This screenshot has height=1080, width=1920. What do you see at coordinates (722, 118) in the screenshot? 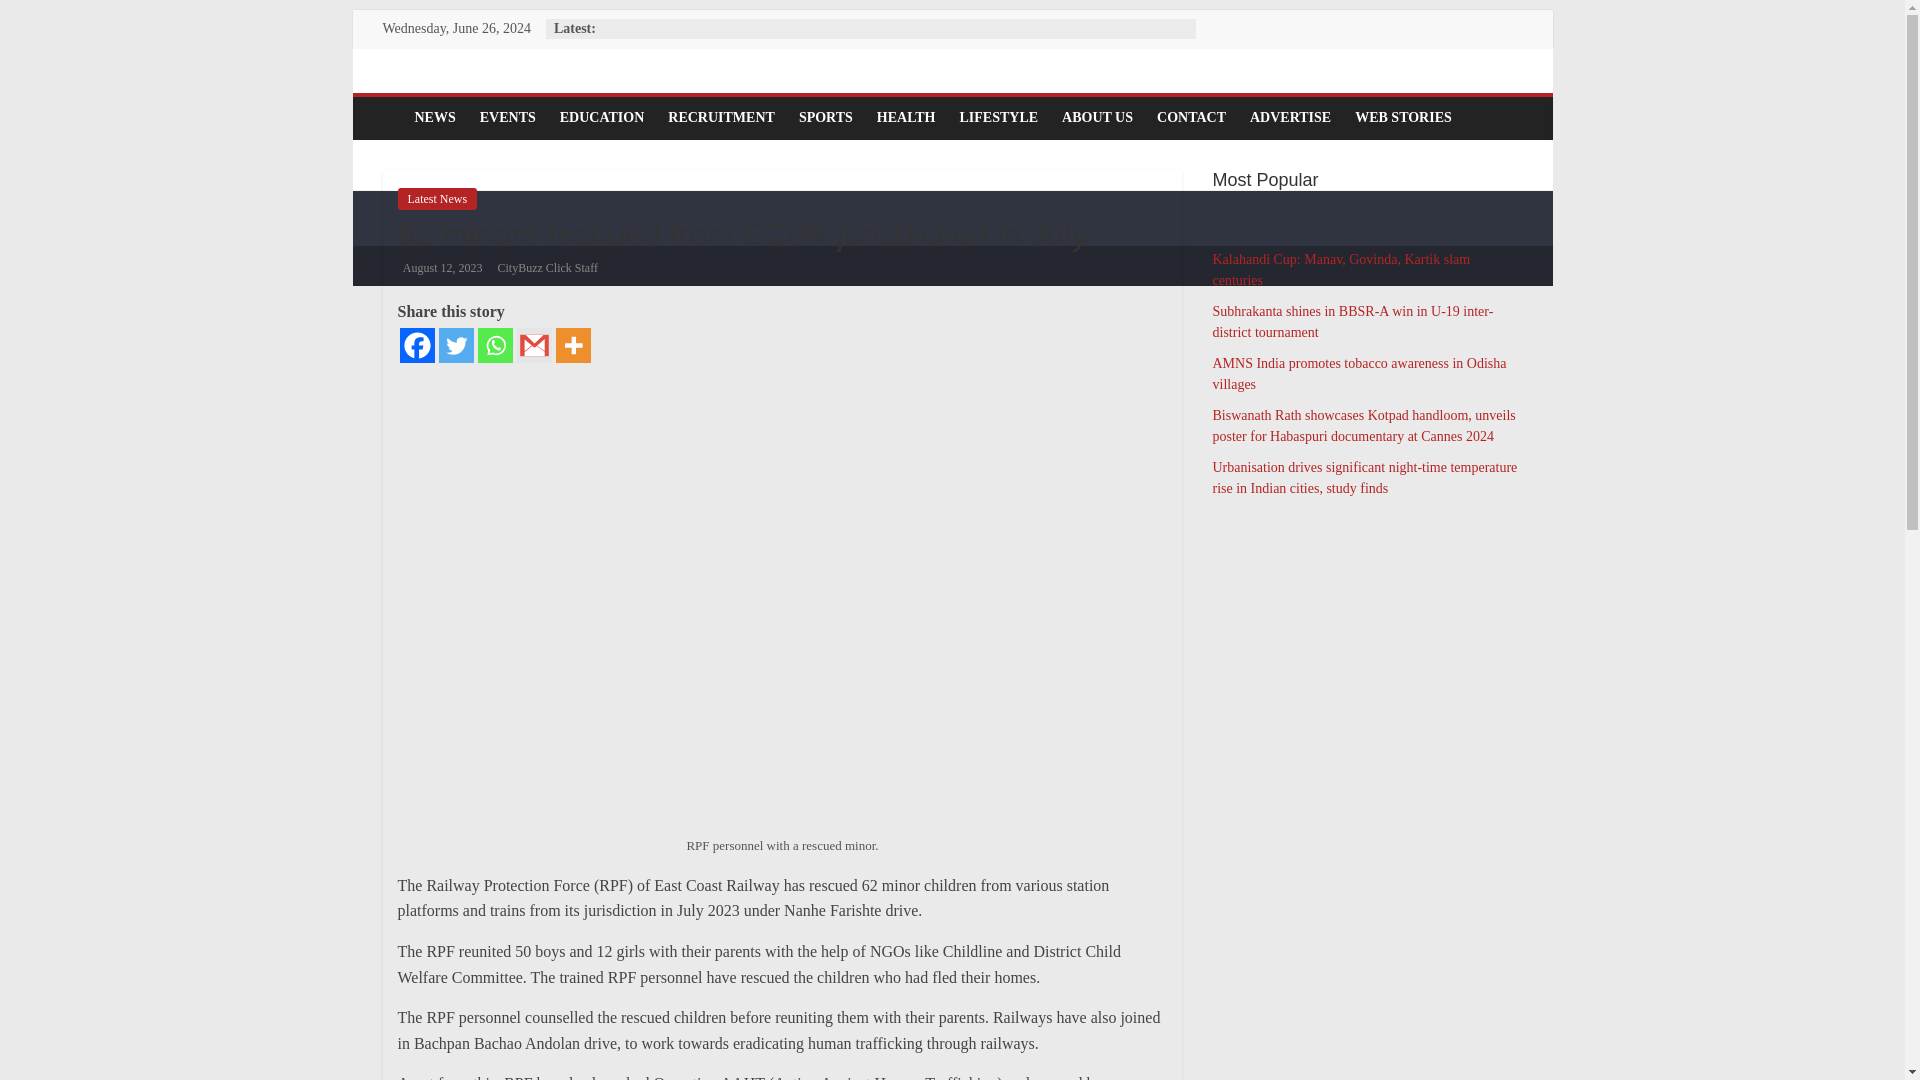
I see `RECRUITMENT` at bounding box center [722, 118].